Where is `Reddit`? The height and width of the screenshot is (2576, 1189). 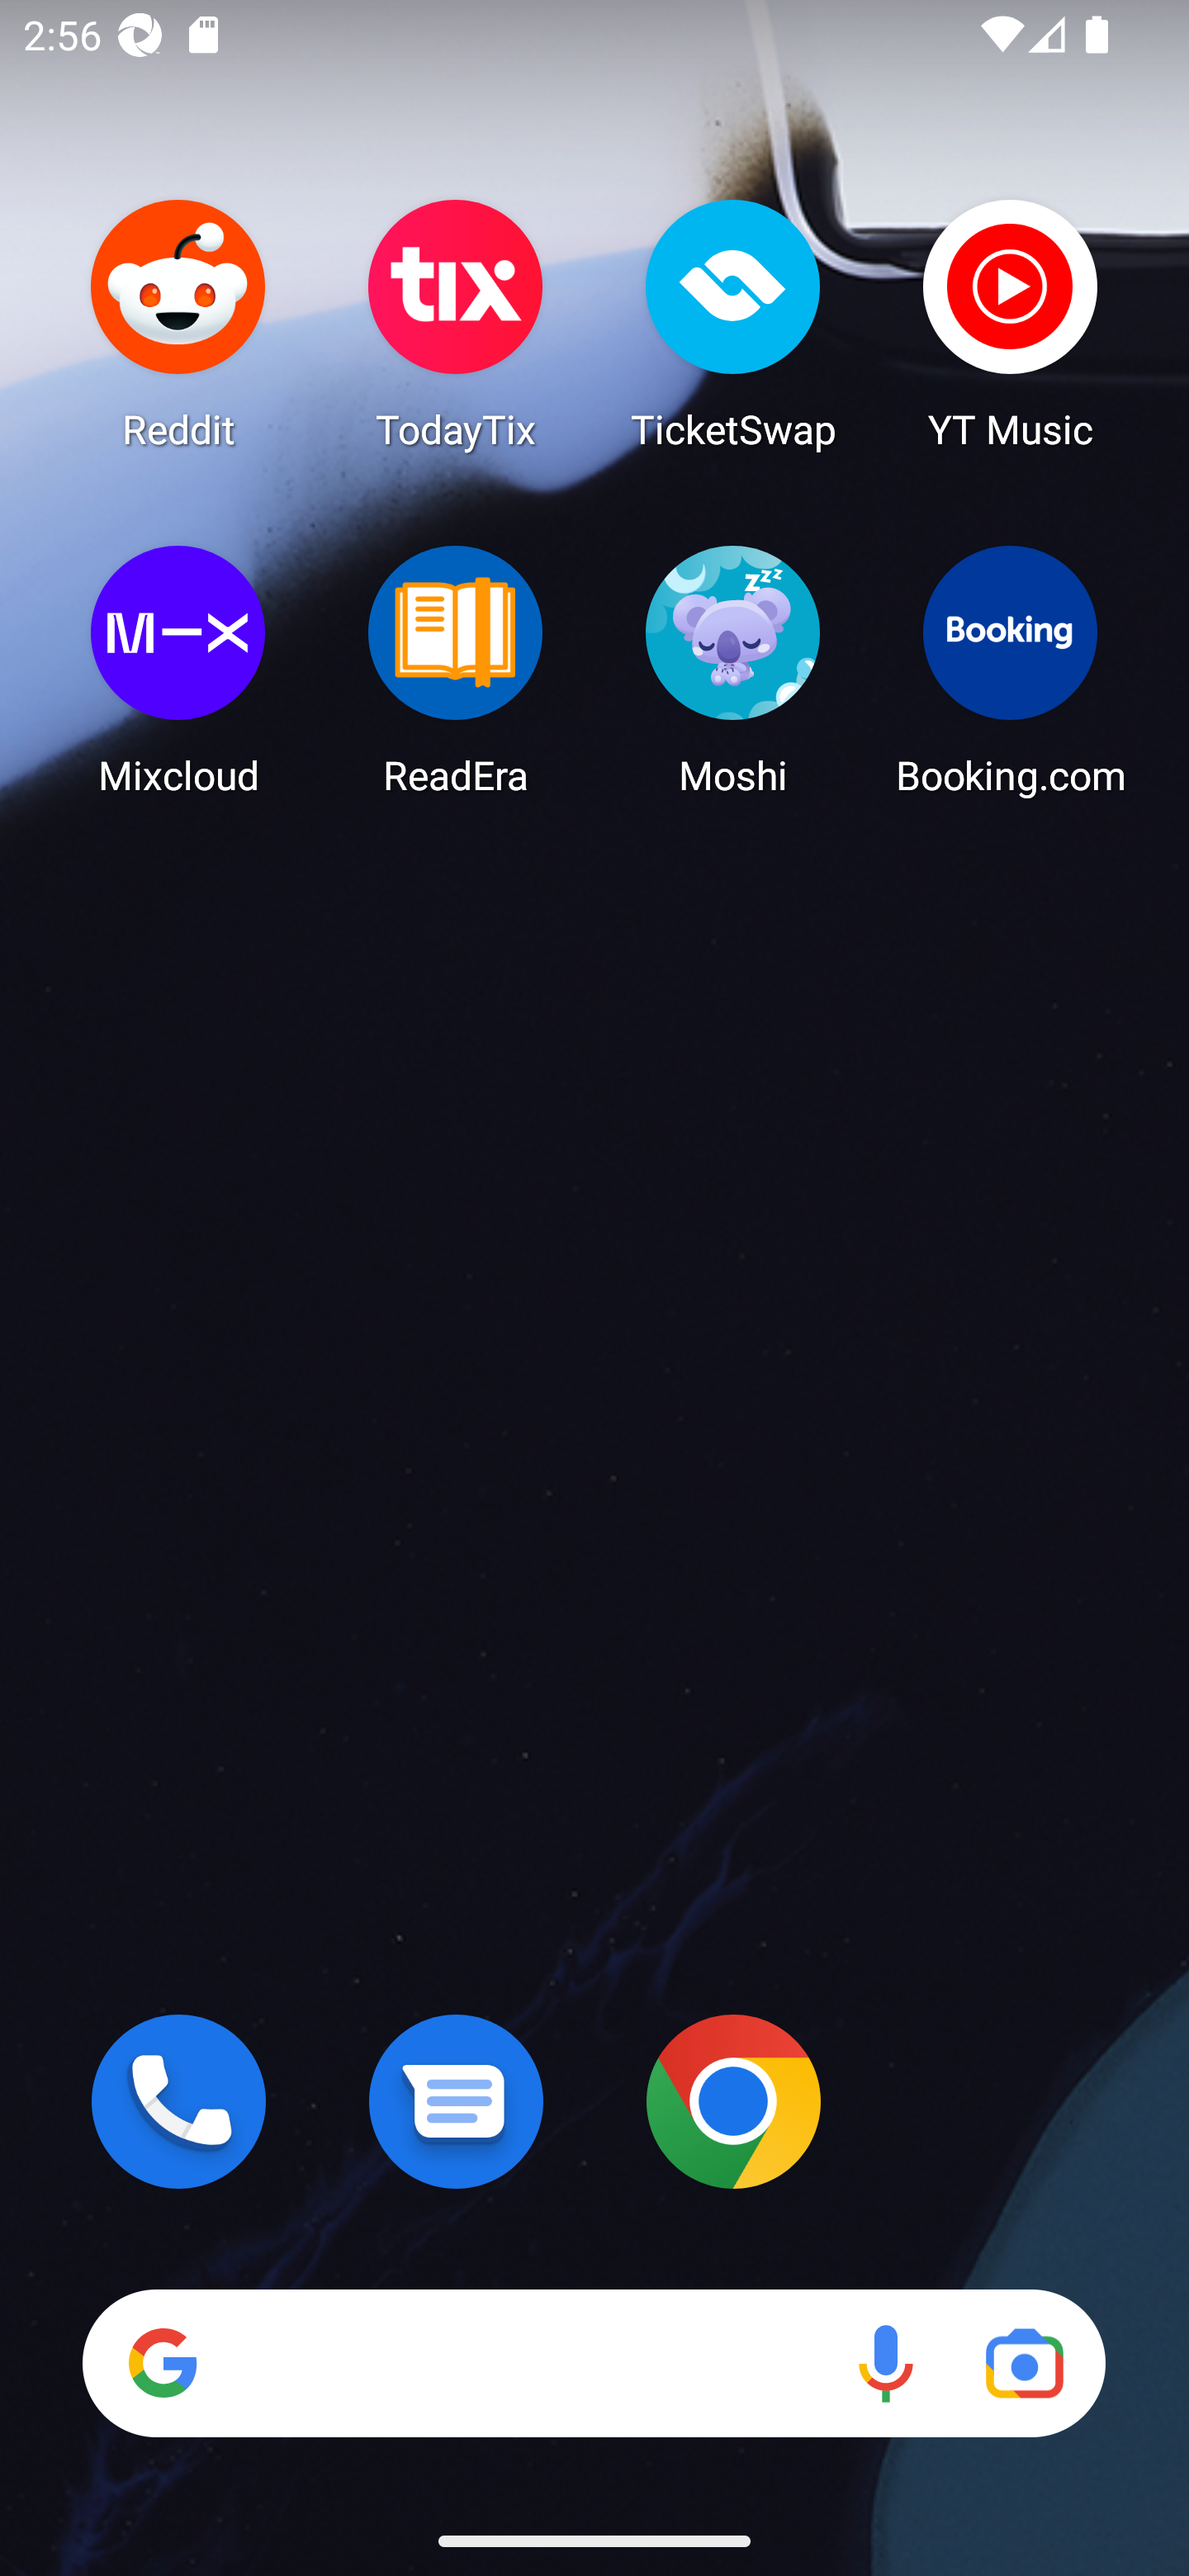
Reddit is located at coordinates (178, 324).